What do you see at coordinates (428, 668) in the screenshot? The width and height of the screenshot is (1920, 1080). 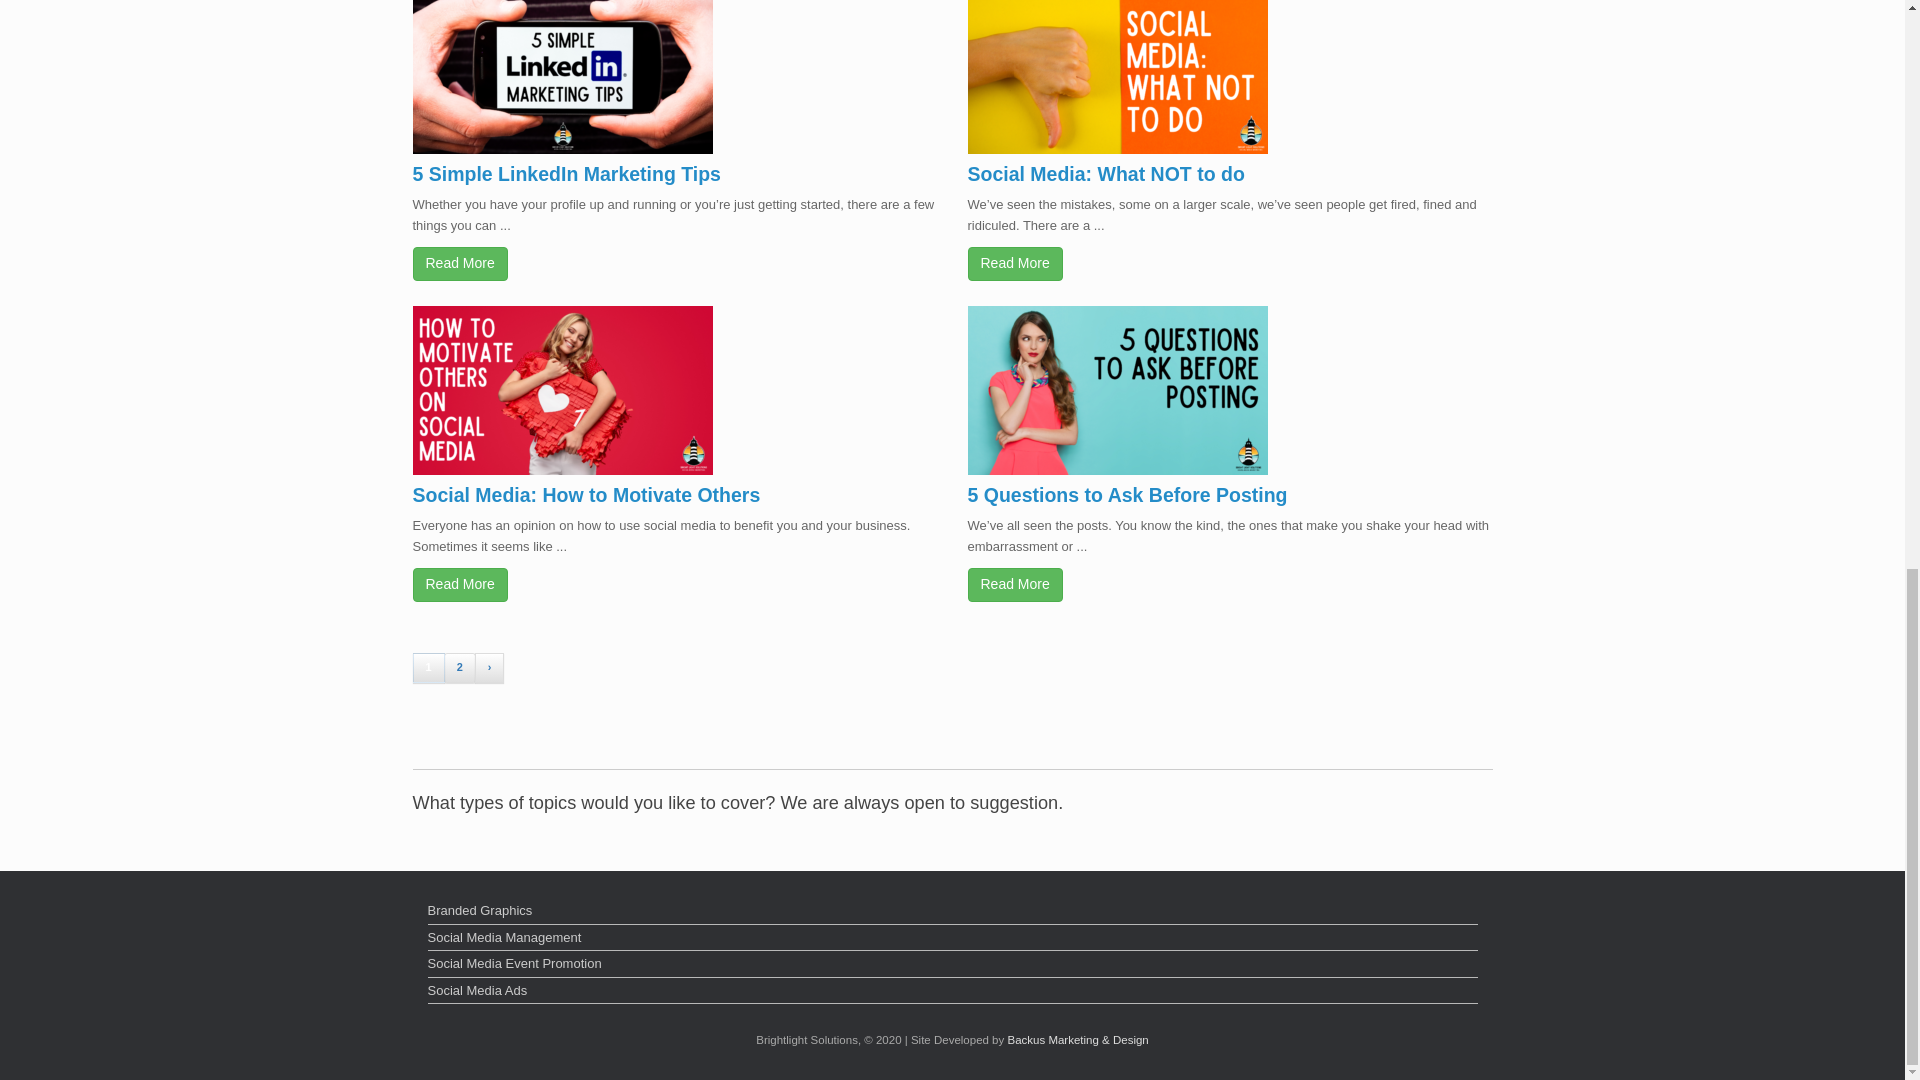 I see `1` at bounding box center [428, 668].